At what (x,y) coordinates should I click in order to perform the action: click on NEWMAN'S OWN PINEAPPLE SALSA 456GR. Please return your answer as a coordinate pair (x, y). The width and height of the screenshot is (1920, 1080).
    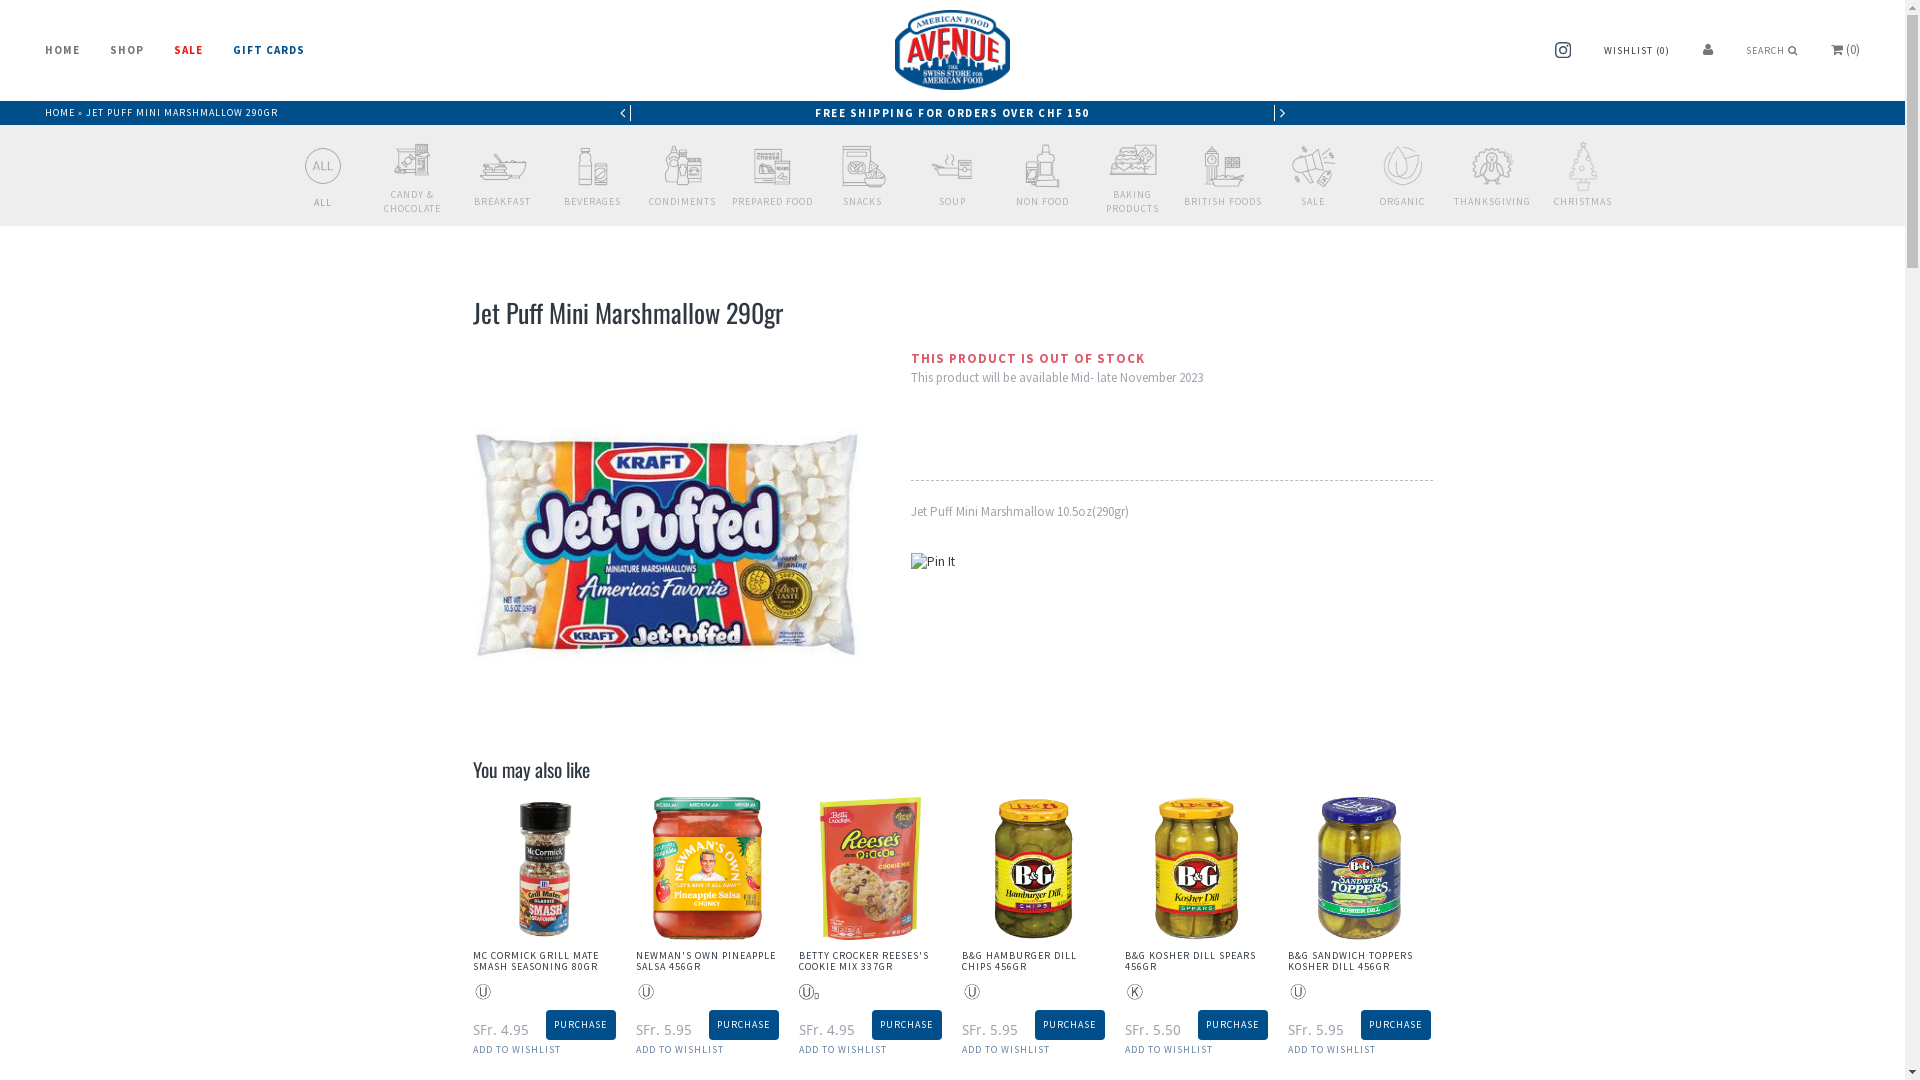
    Looking at the image, I should click on (706, 961).